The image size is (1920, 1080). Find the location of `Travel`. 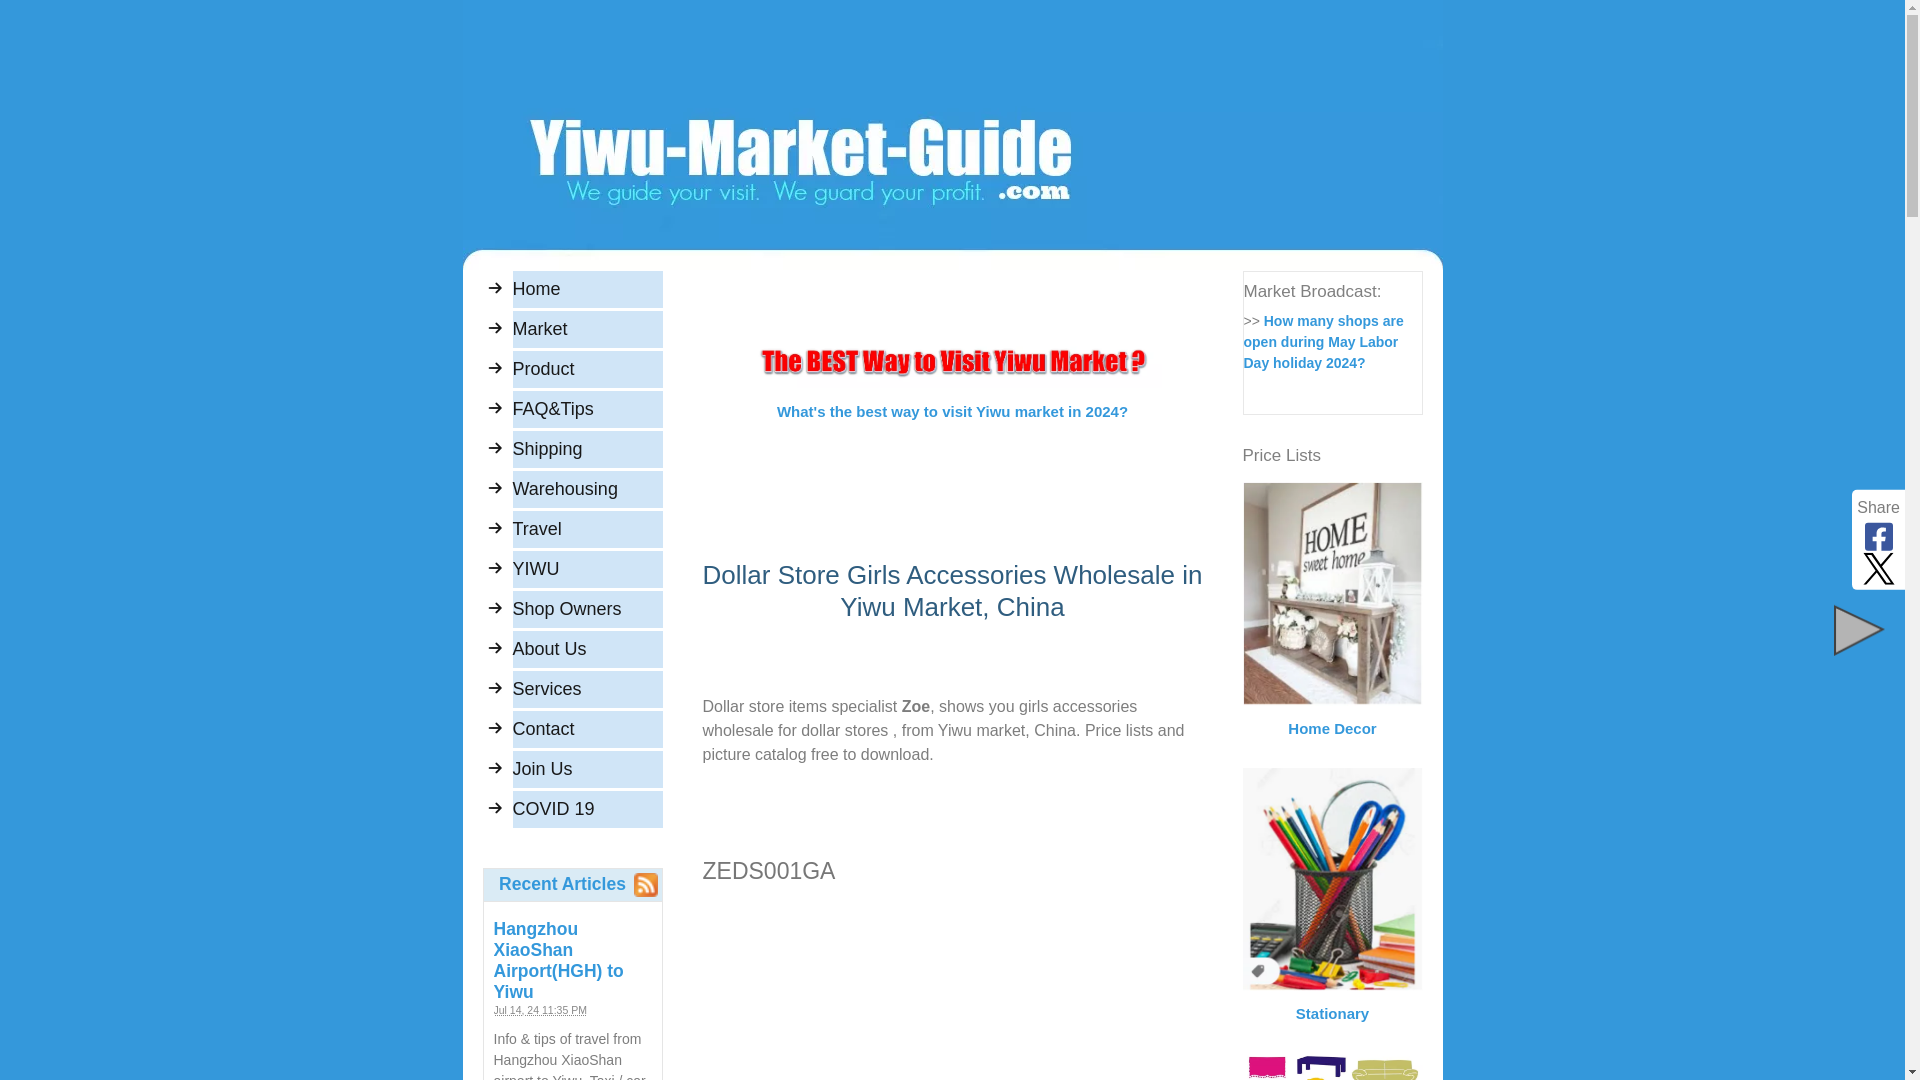

Travel is located at coordinates (587, 528).